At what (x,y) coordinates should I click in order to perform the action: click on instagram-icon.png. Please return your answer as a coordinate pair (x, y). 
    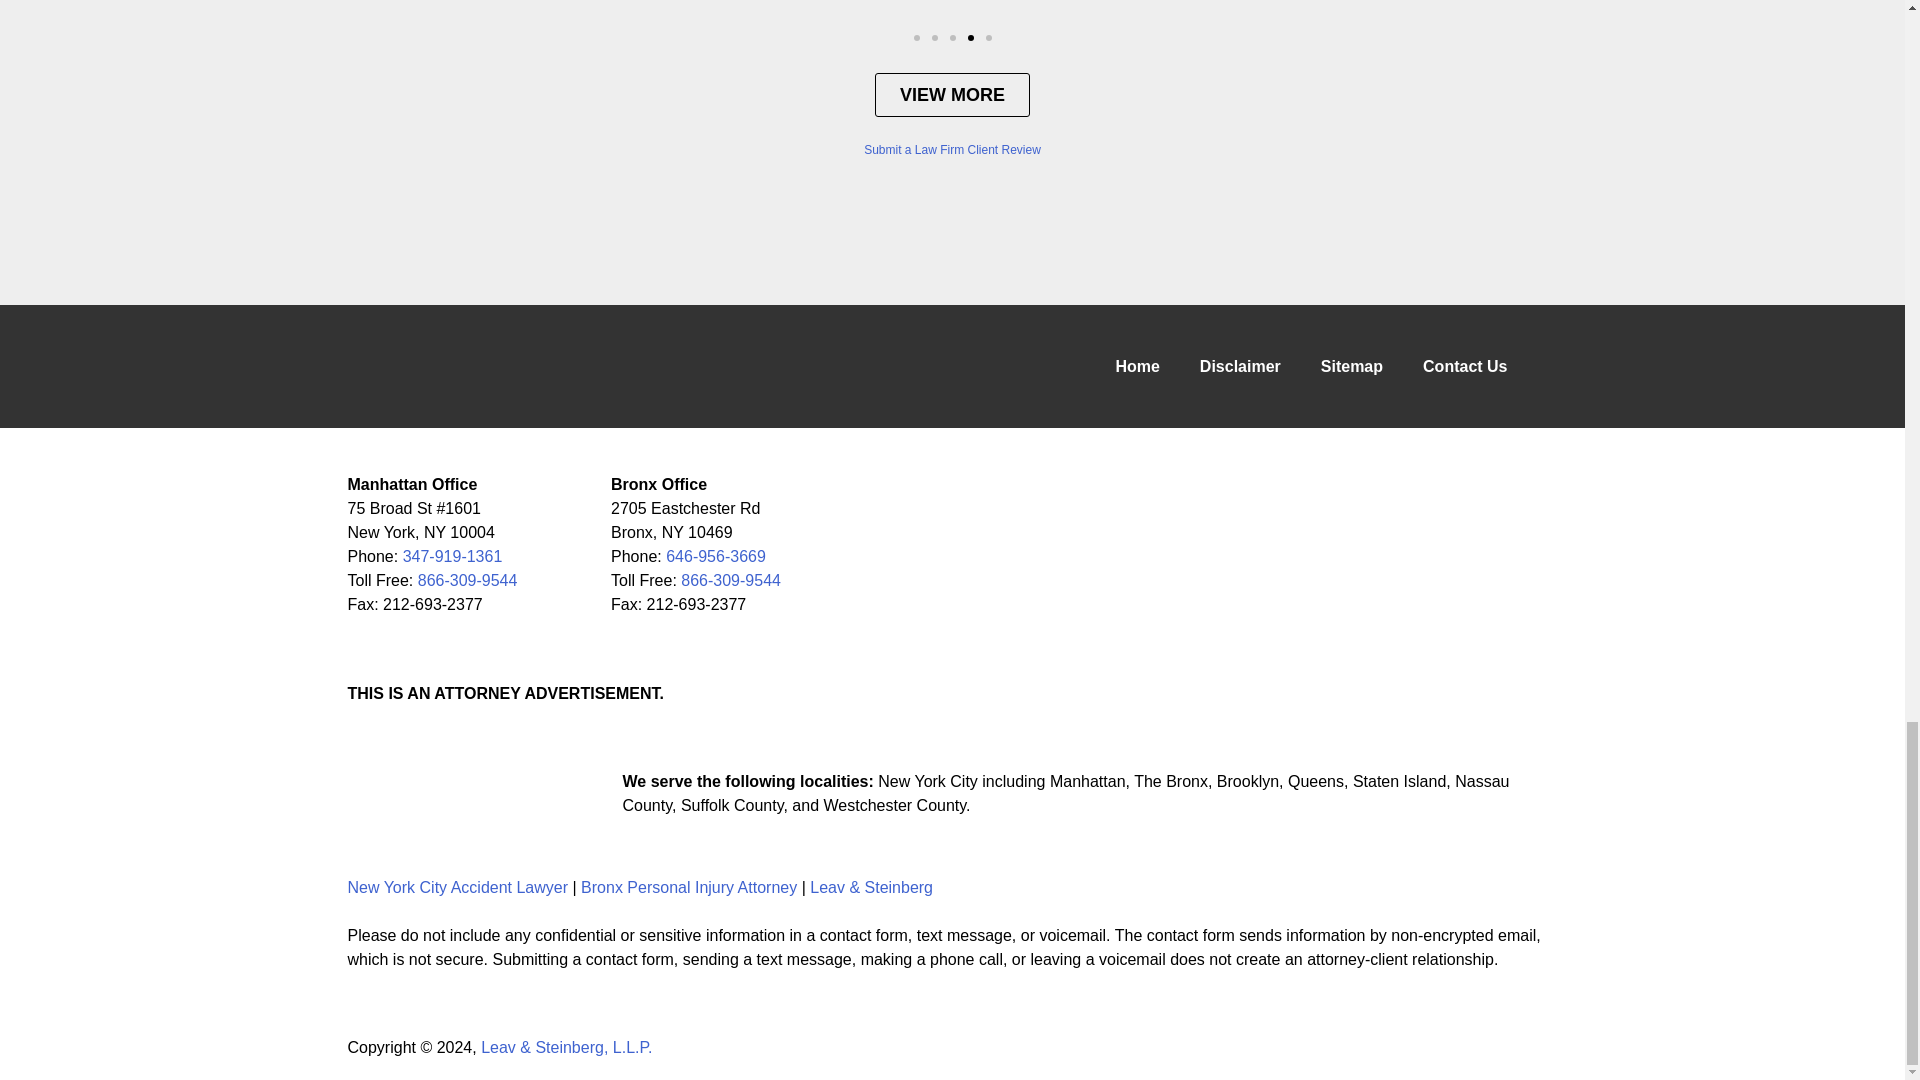
    Looking at the image, I should click on (556, 793).